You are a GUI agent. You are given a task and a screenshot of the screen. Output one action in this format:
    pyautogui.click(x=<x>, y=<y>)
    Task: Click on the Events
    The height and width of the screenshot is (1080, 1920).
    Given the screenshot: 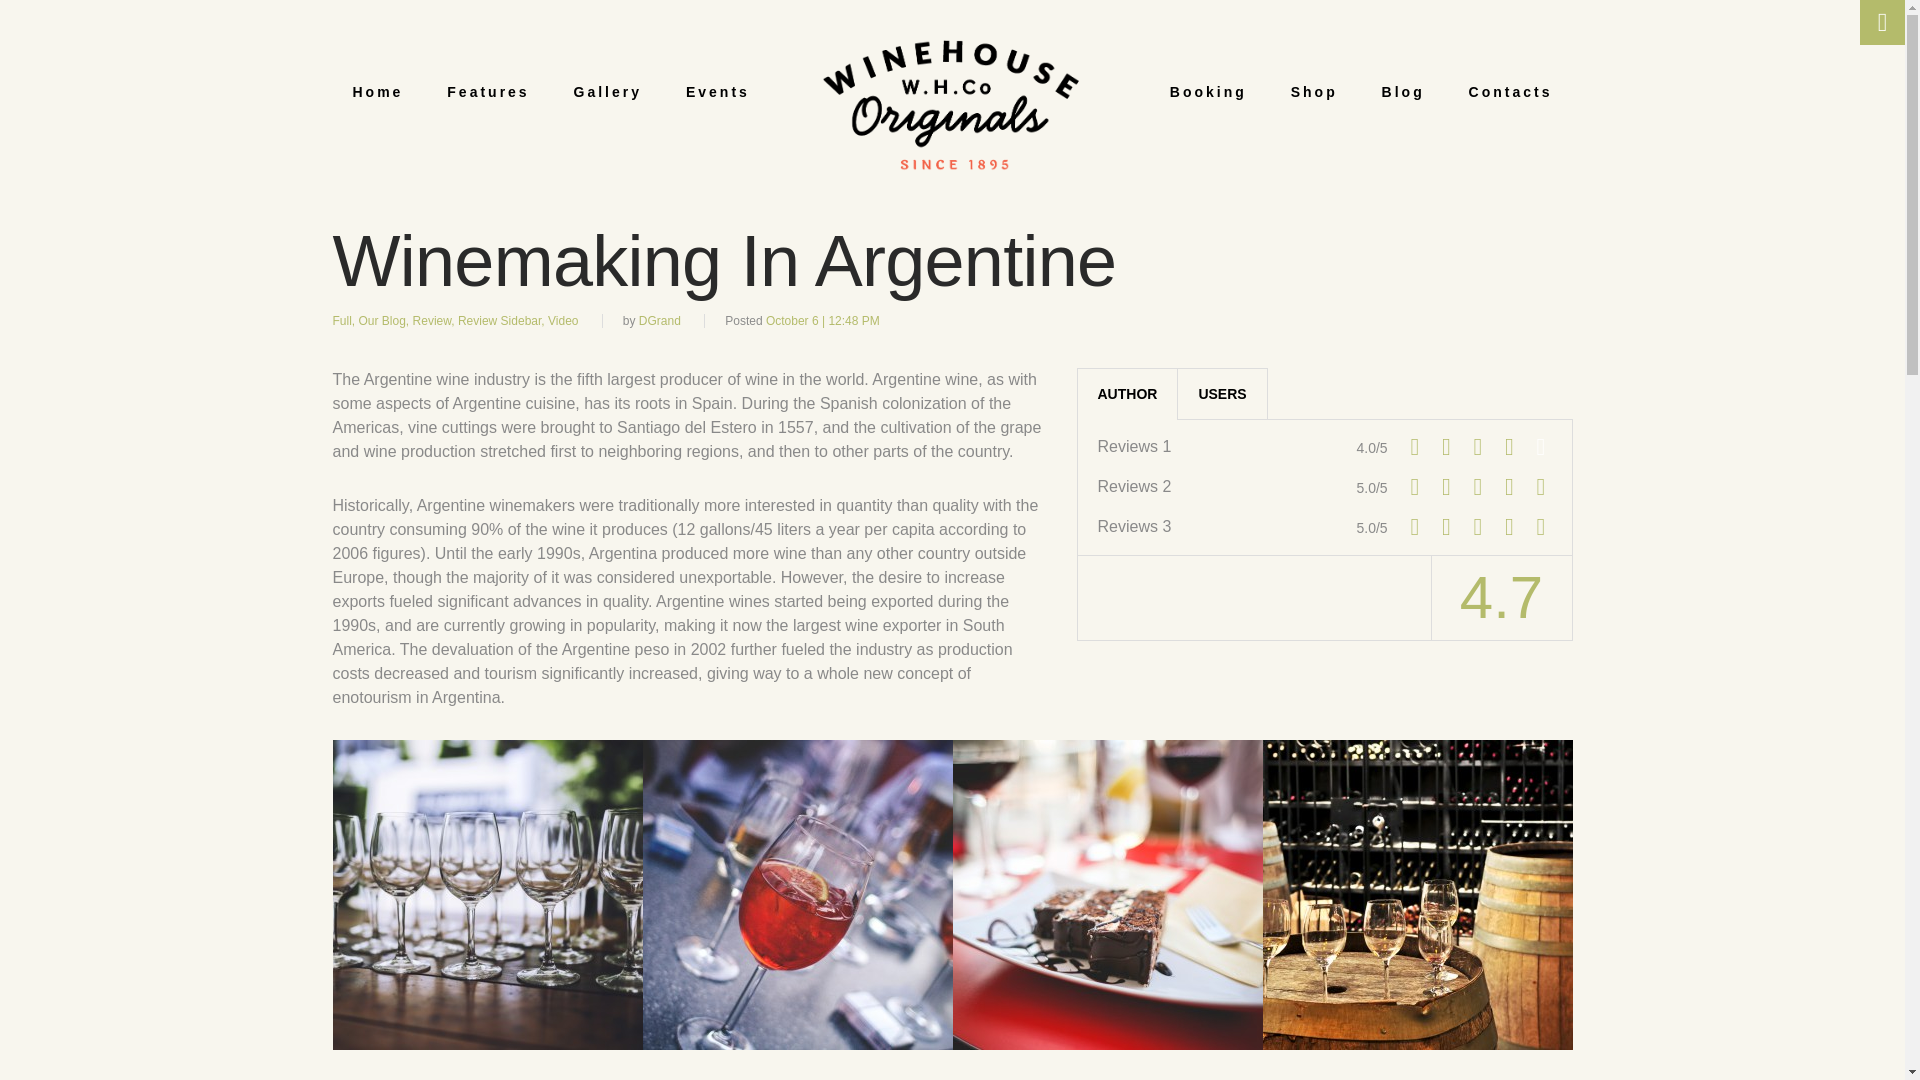 What is the action you would take?
    pyautogui.click(x=718, y=92)
    